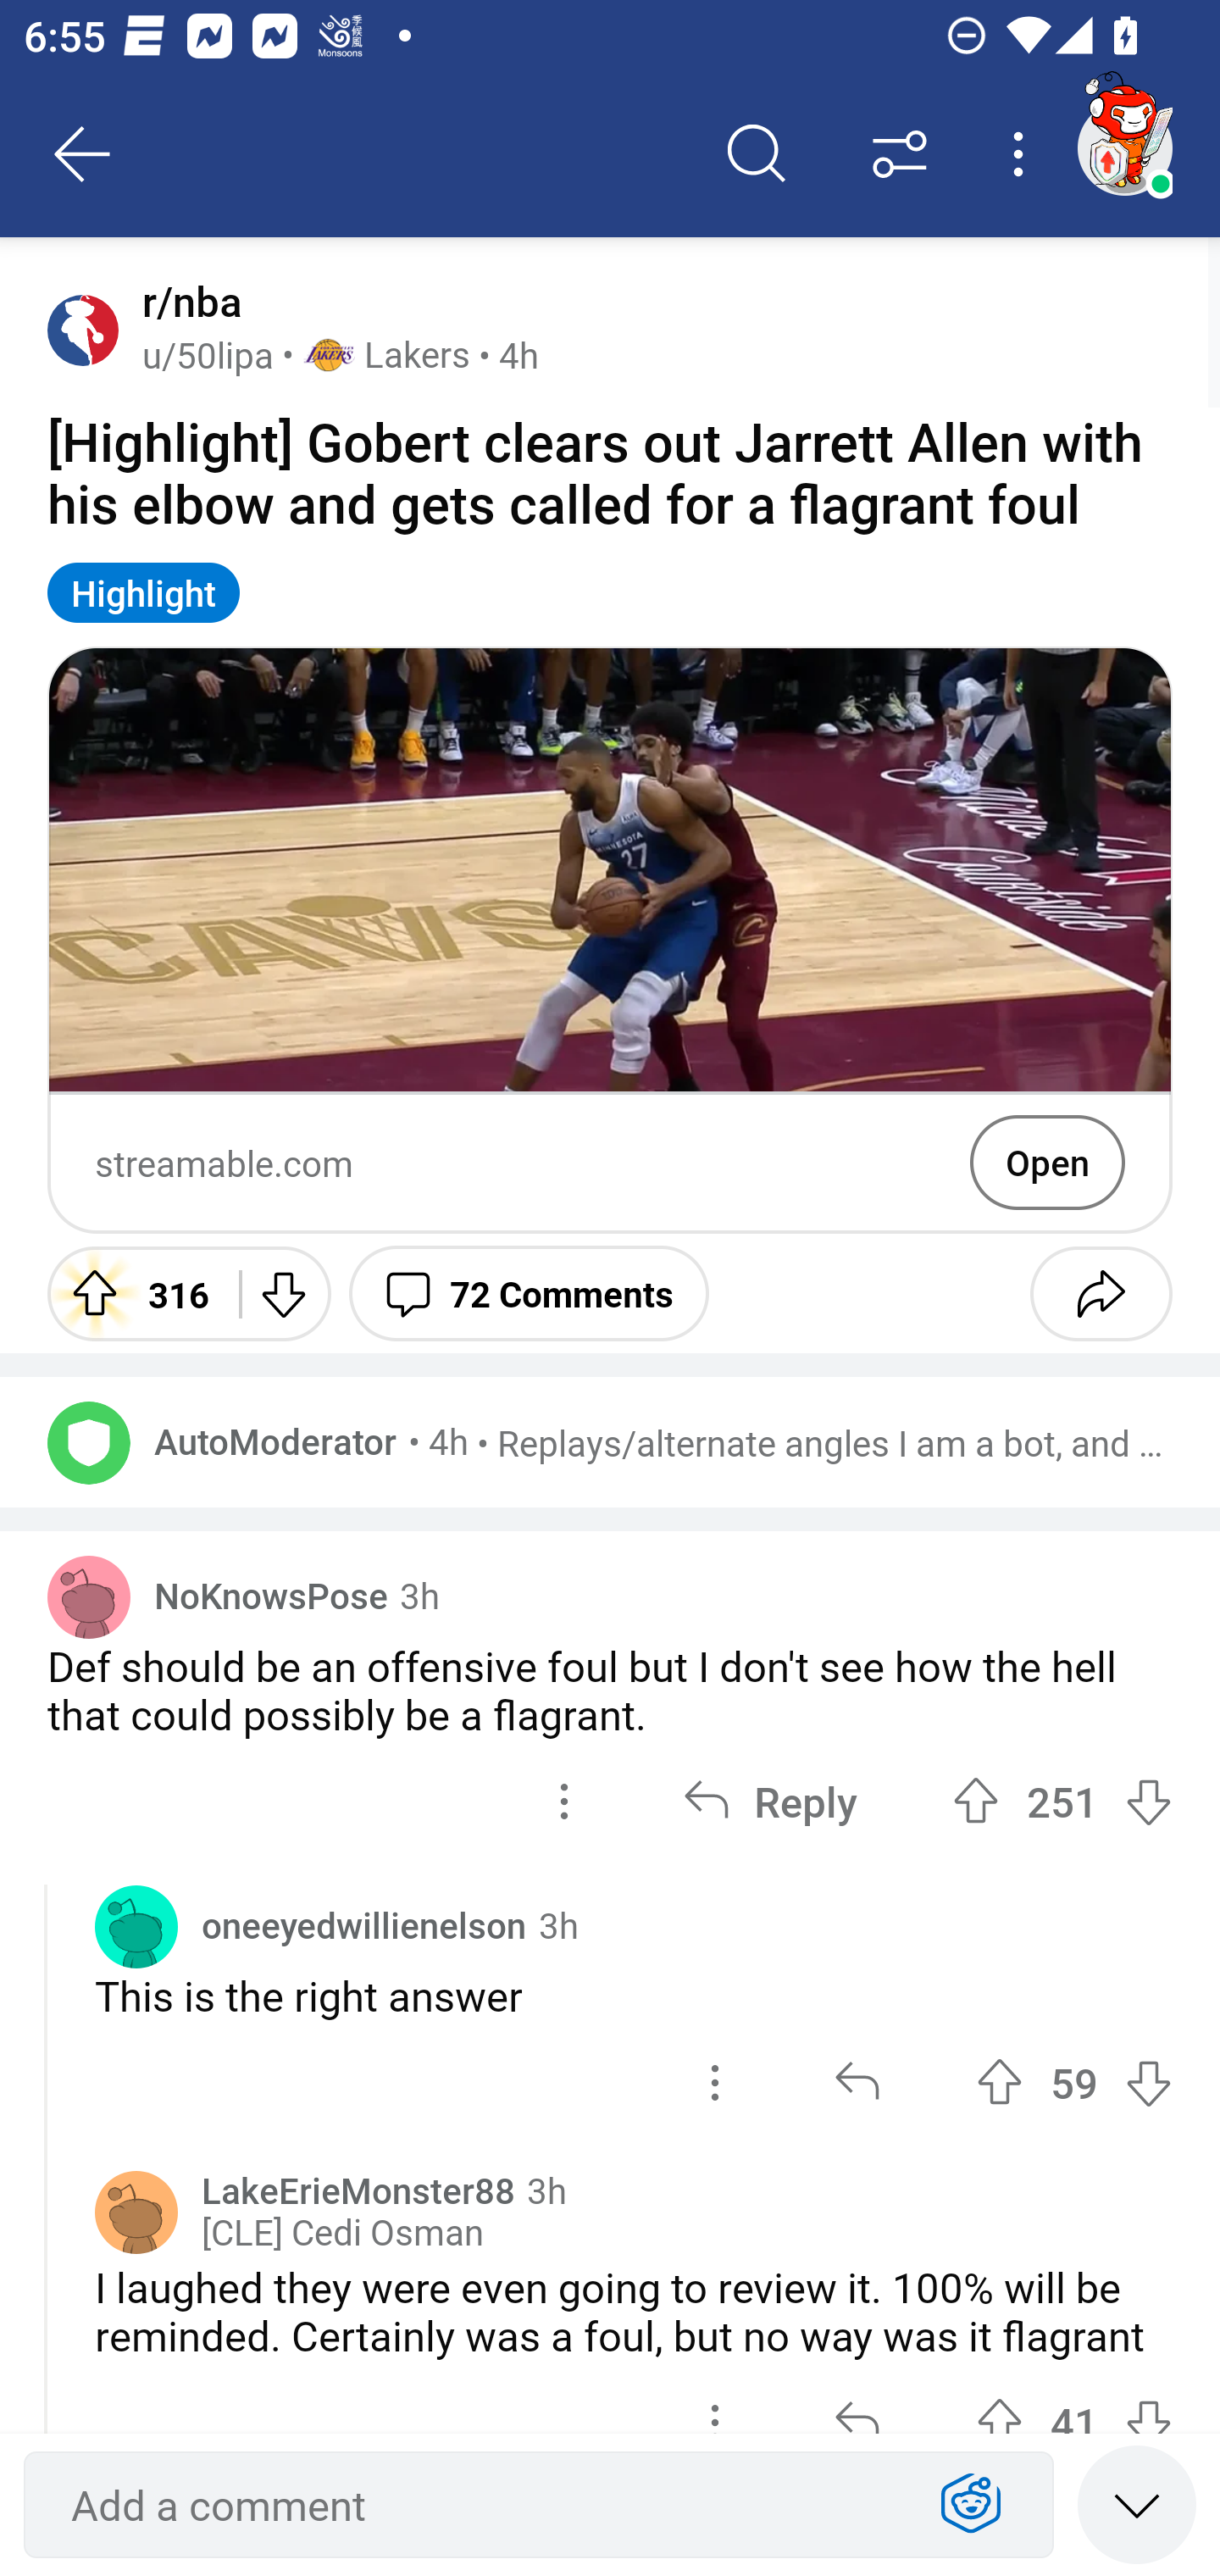 The width and height of the screenshot is (1220, 2576). I want to click on Avatar, so click(89, 1596).